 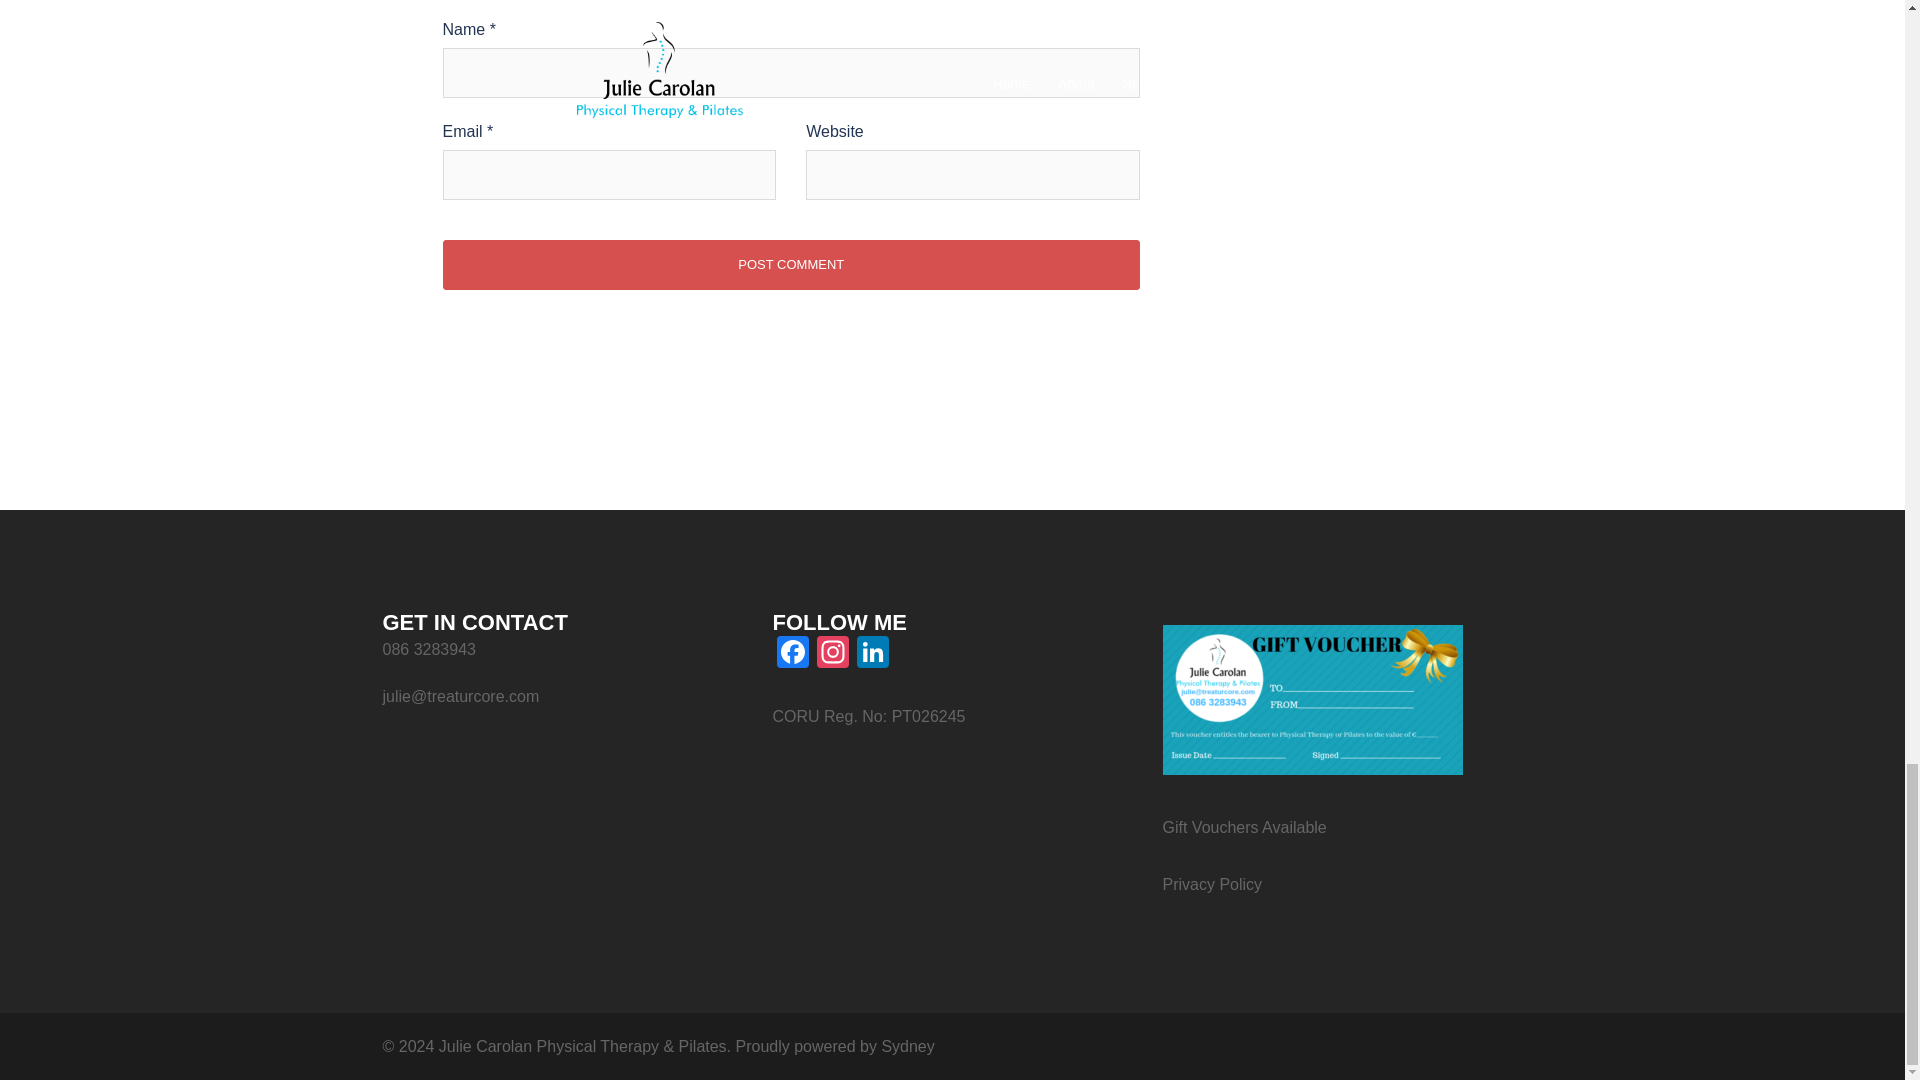 I want to click on Facebook, so click(x=792, y=654).